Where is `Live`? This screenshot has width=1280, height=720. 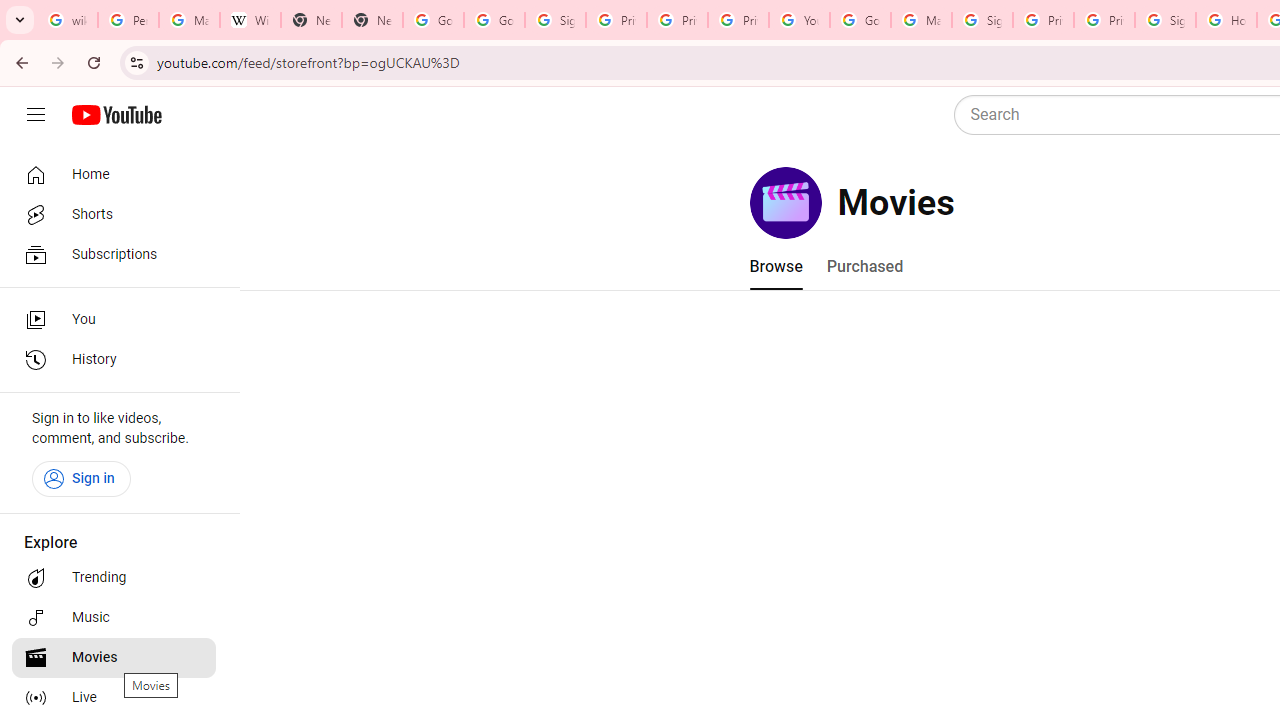
Live is located at coordinates (114, 698).